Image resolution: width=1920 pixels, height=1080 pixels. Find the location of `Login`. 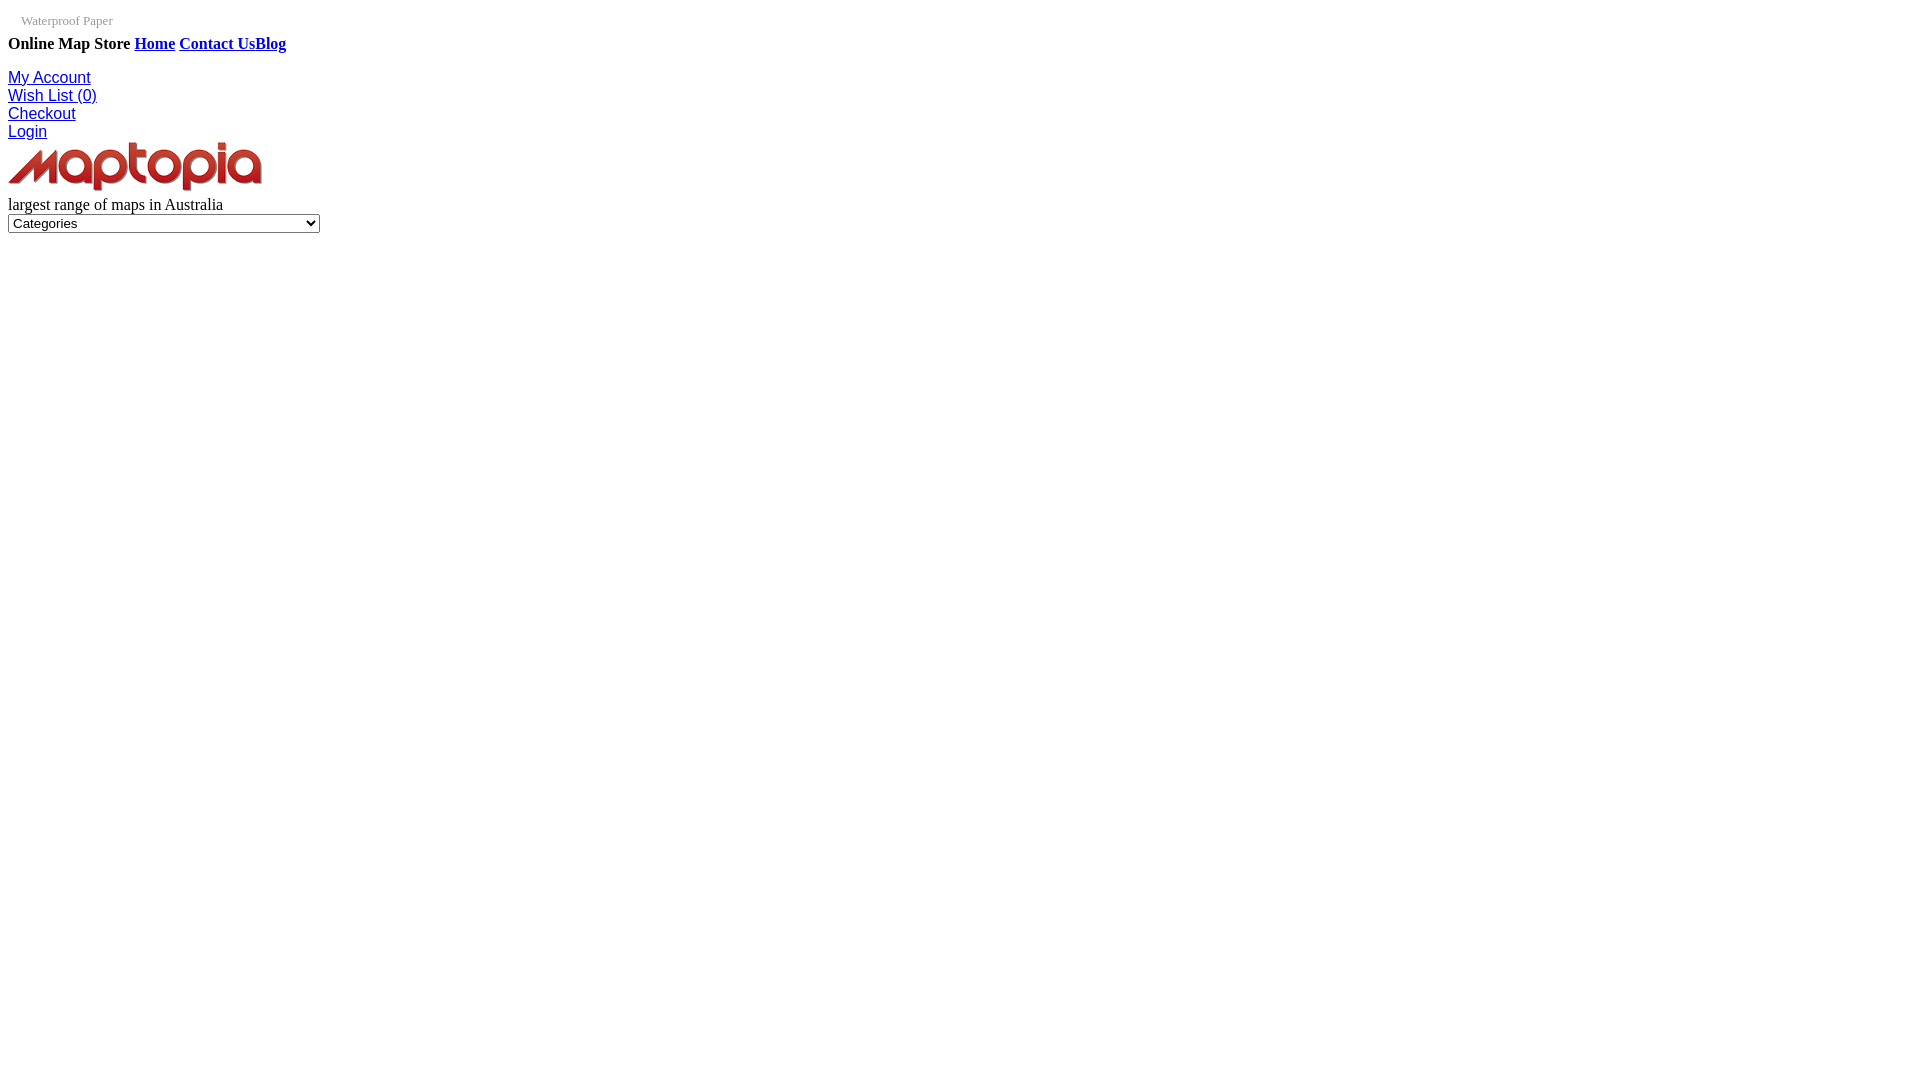

Login is located at coordinates (28, 132).